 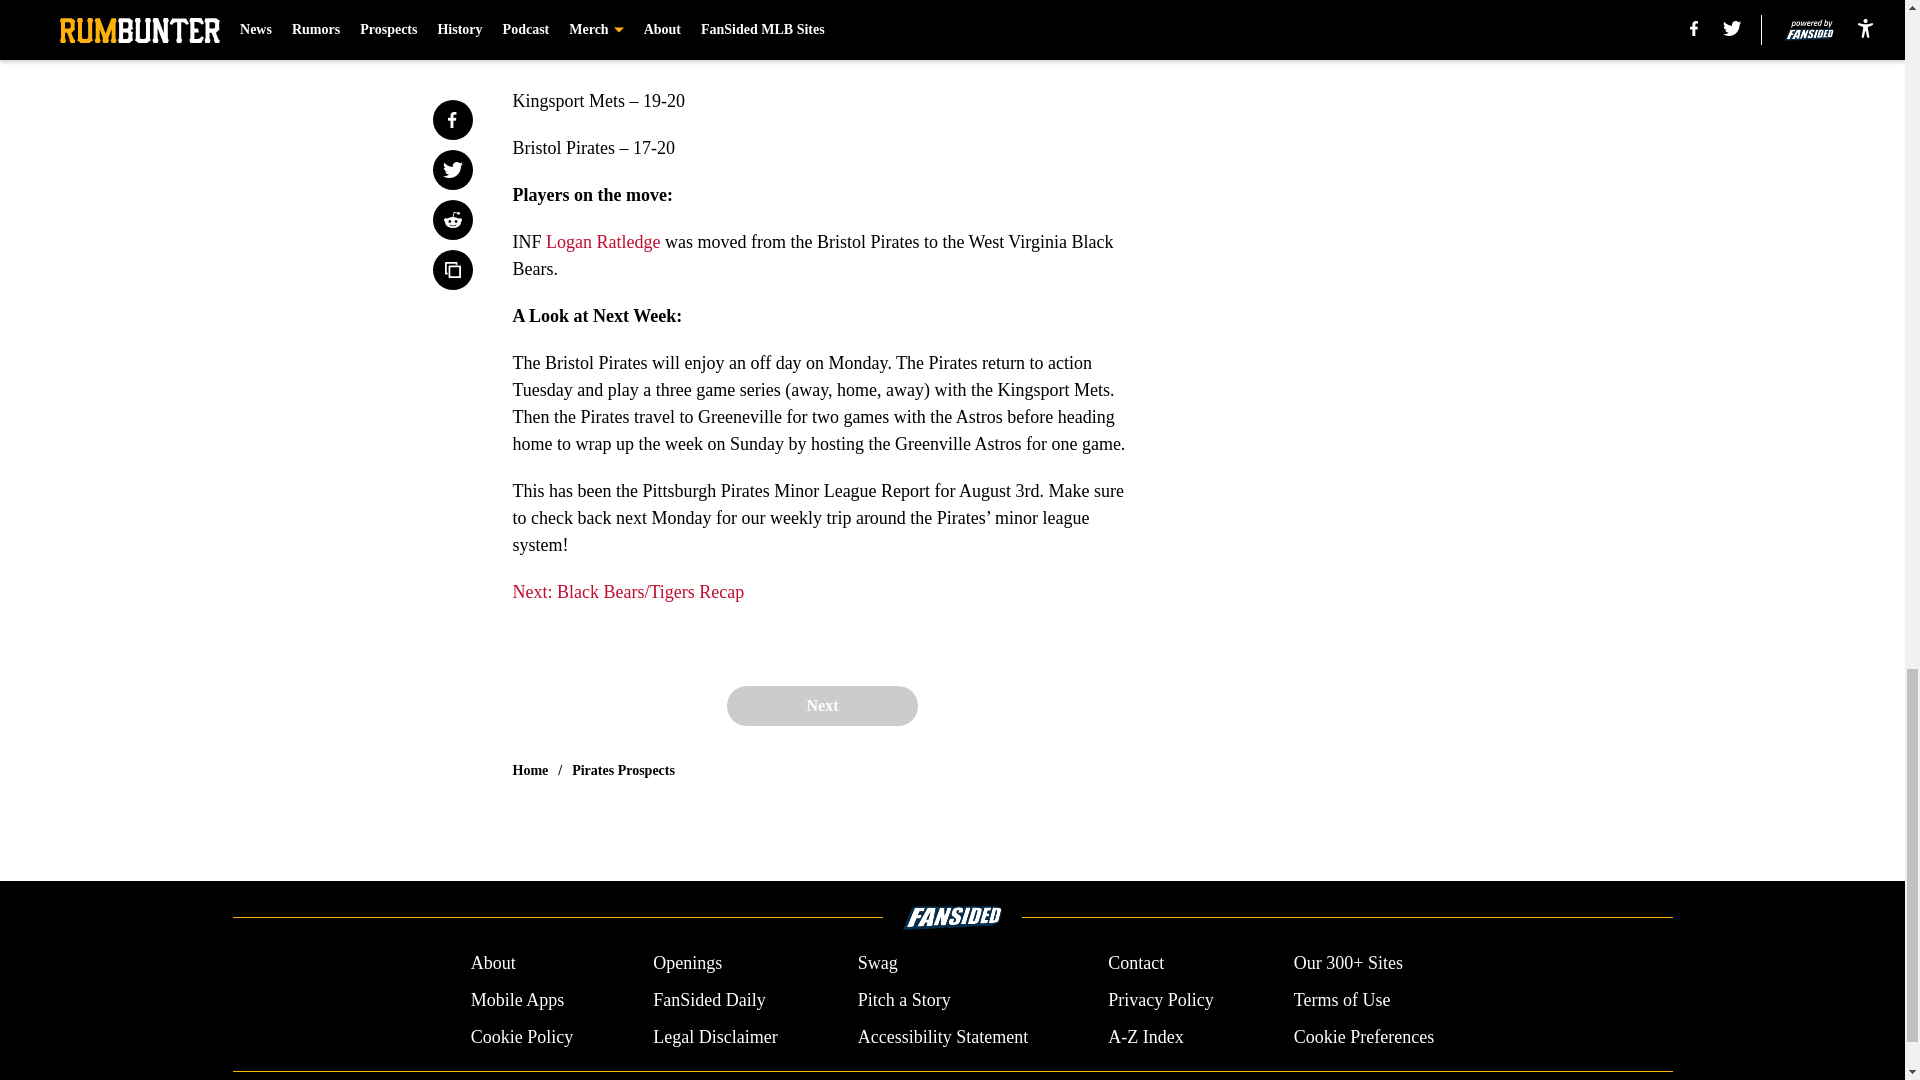 I want to click on Contact, so click(x=1135, y=964).